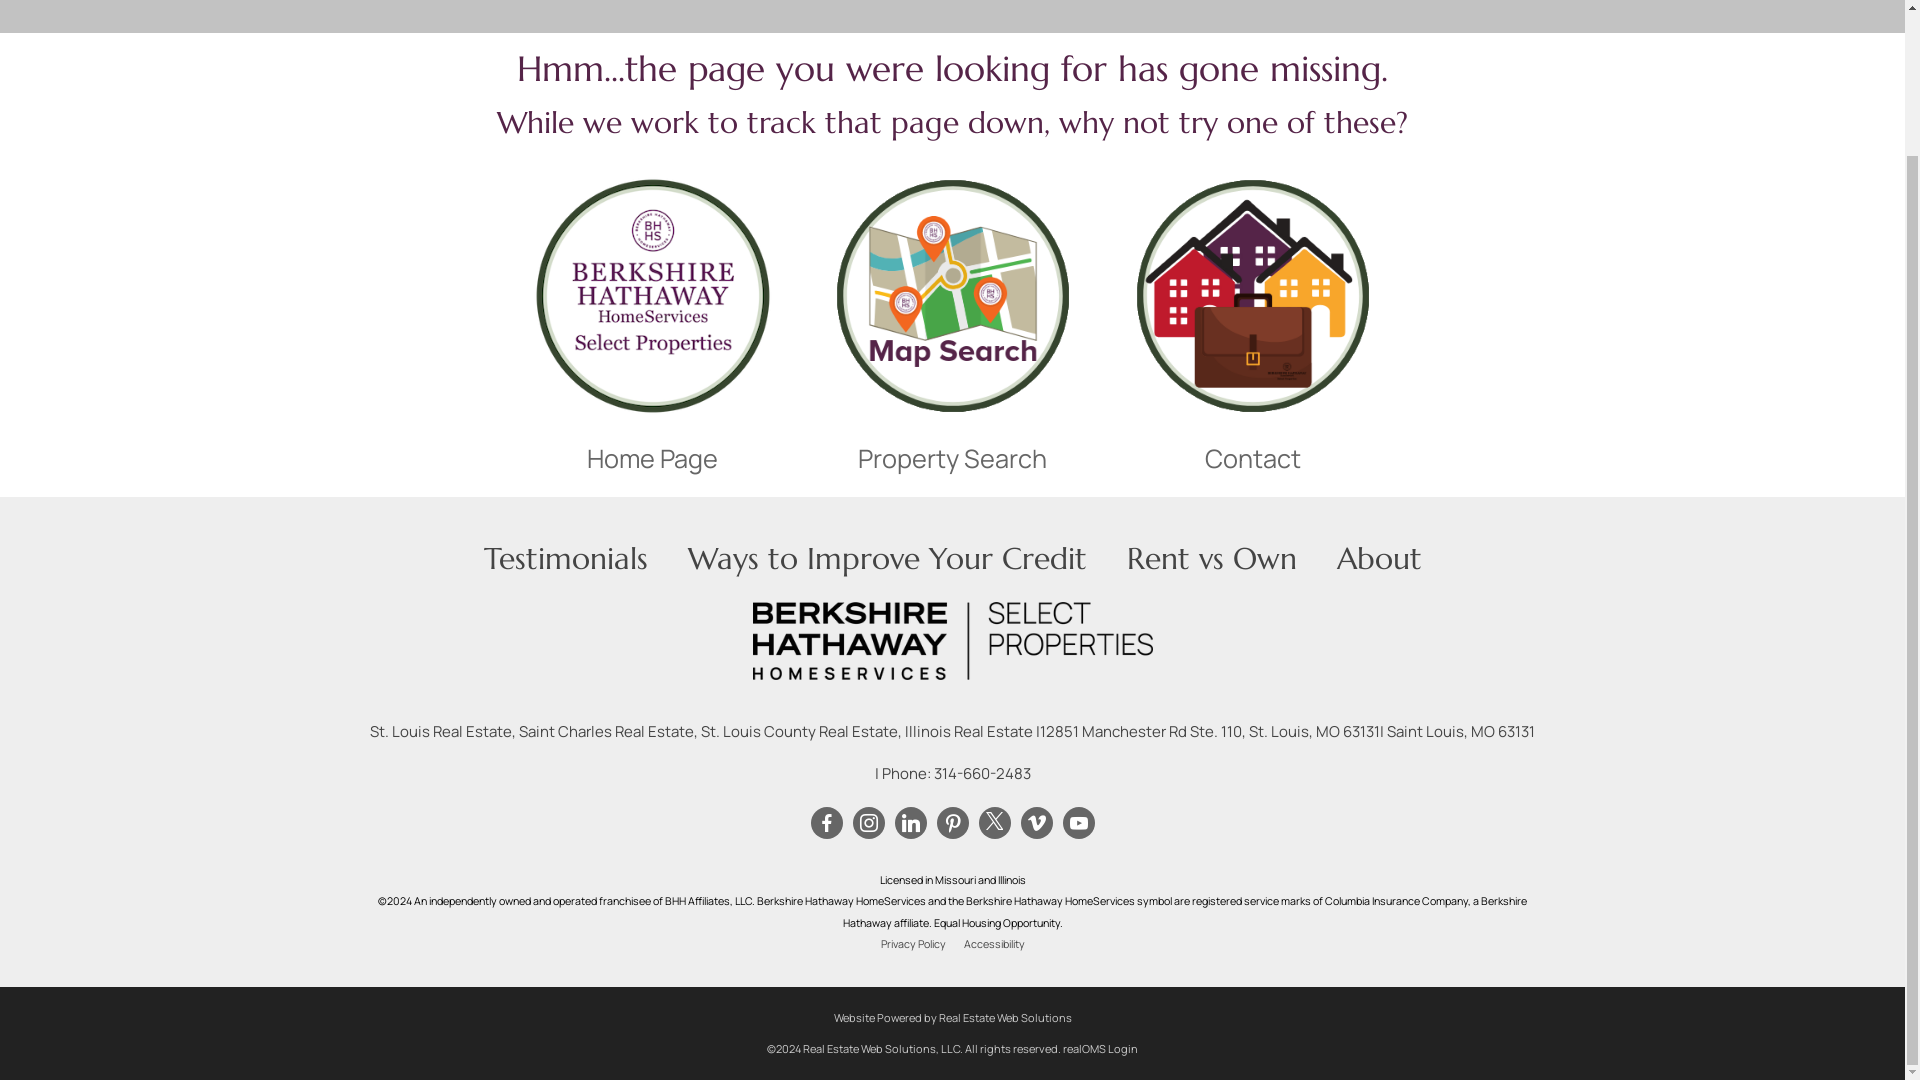  Describe the element at coordinates (886, 558) in the screenshot. I see `Ways to Improve Your Credit` at that location.